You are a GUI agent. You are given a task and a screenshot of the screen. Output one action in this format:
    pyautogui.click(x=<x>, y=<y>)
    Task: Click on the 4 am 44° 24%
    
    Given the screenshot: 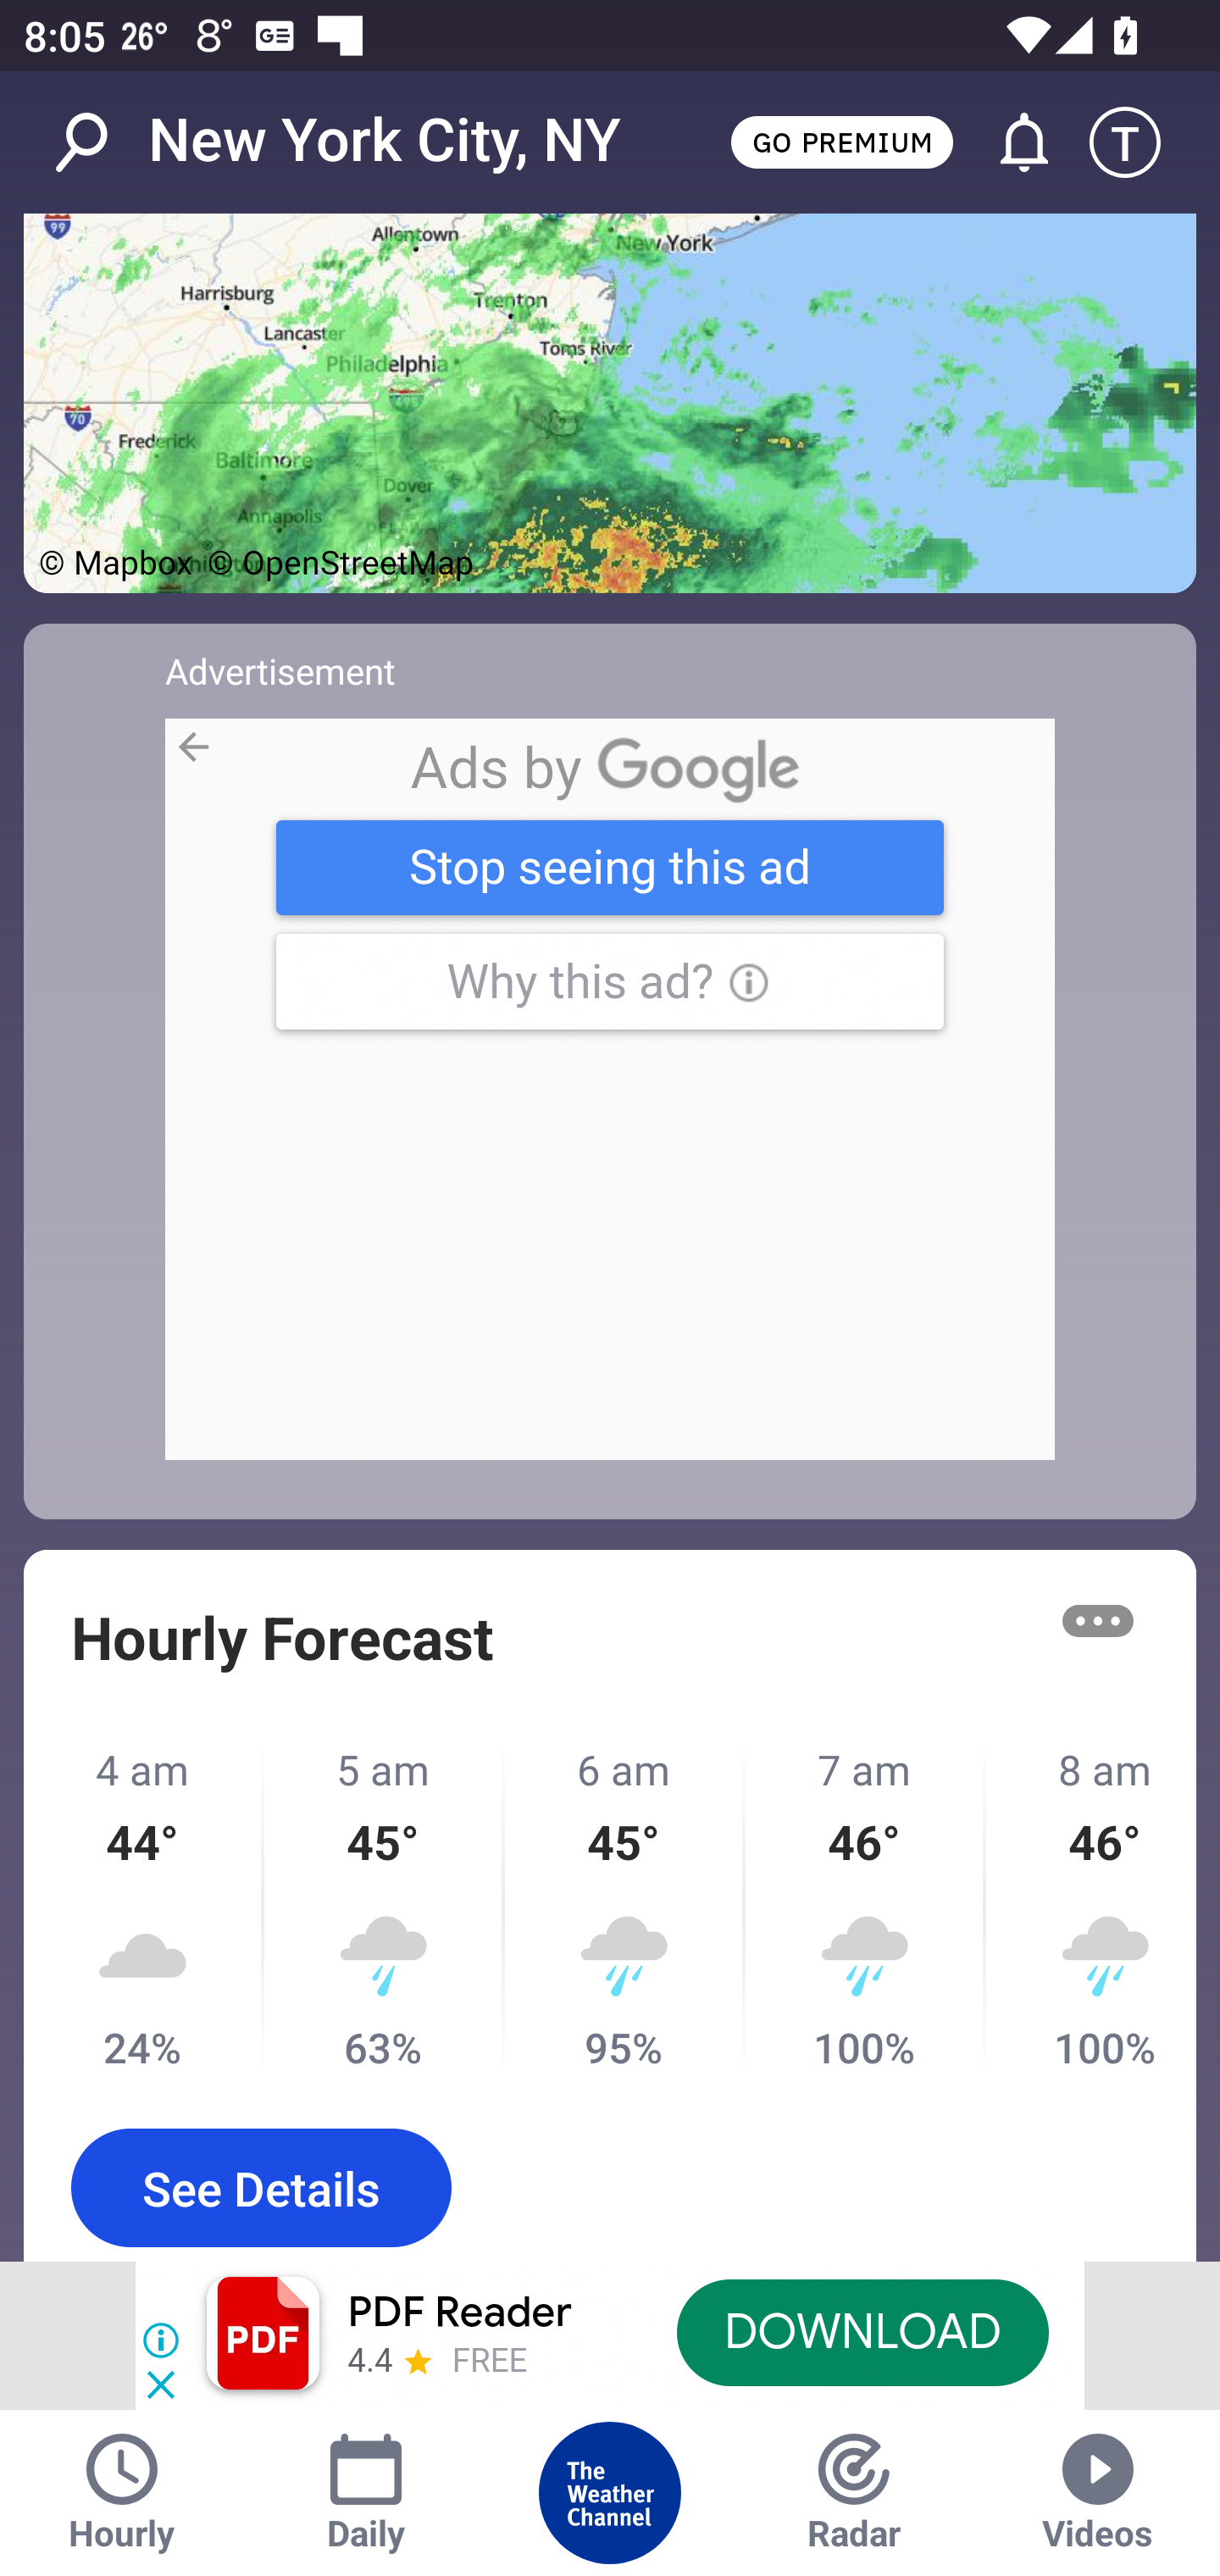 What is the action you would take?
    pyautogui.click(x=144, y=1908)
    